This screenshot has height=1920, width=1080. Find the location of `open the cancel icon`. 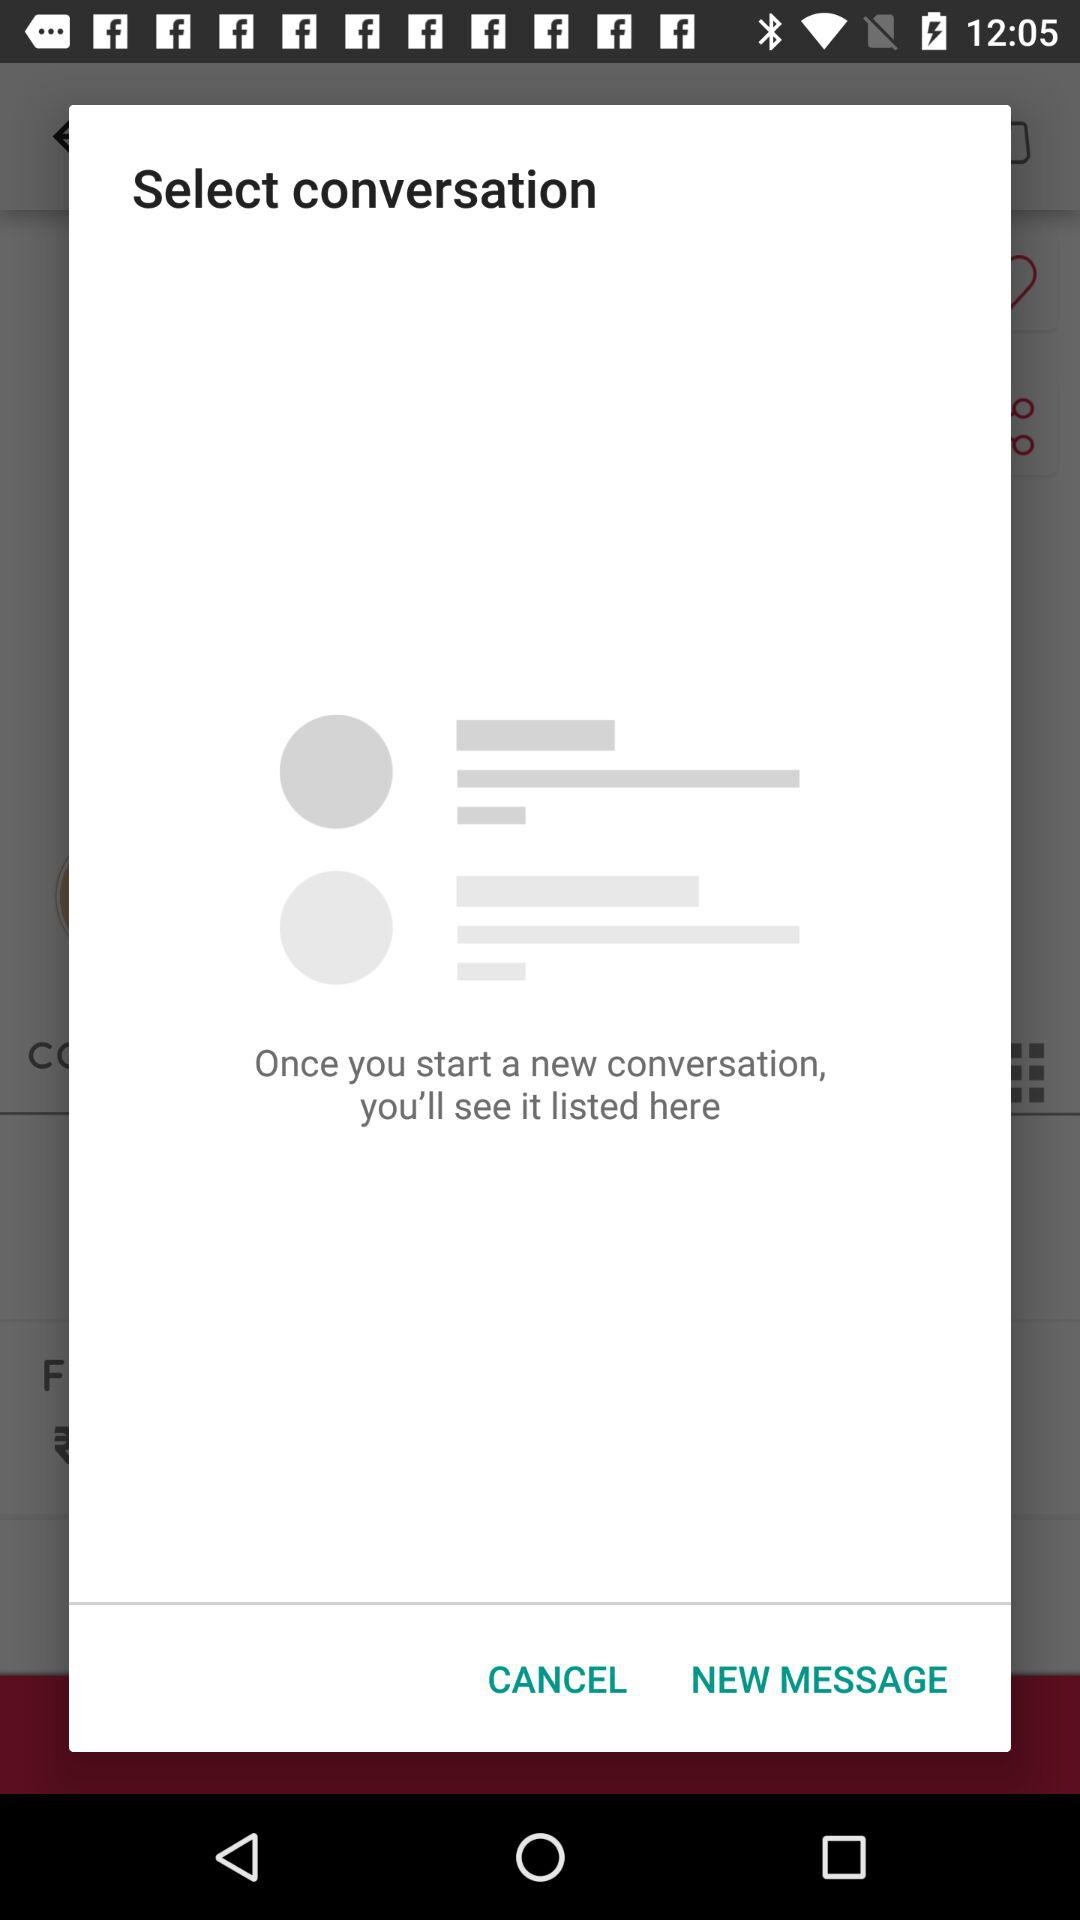

open the cancel icon is located at coordinates (558, 1678).